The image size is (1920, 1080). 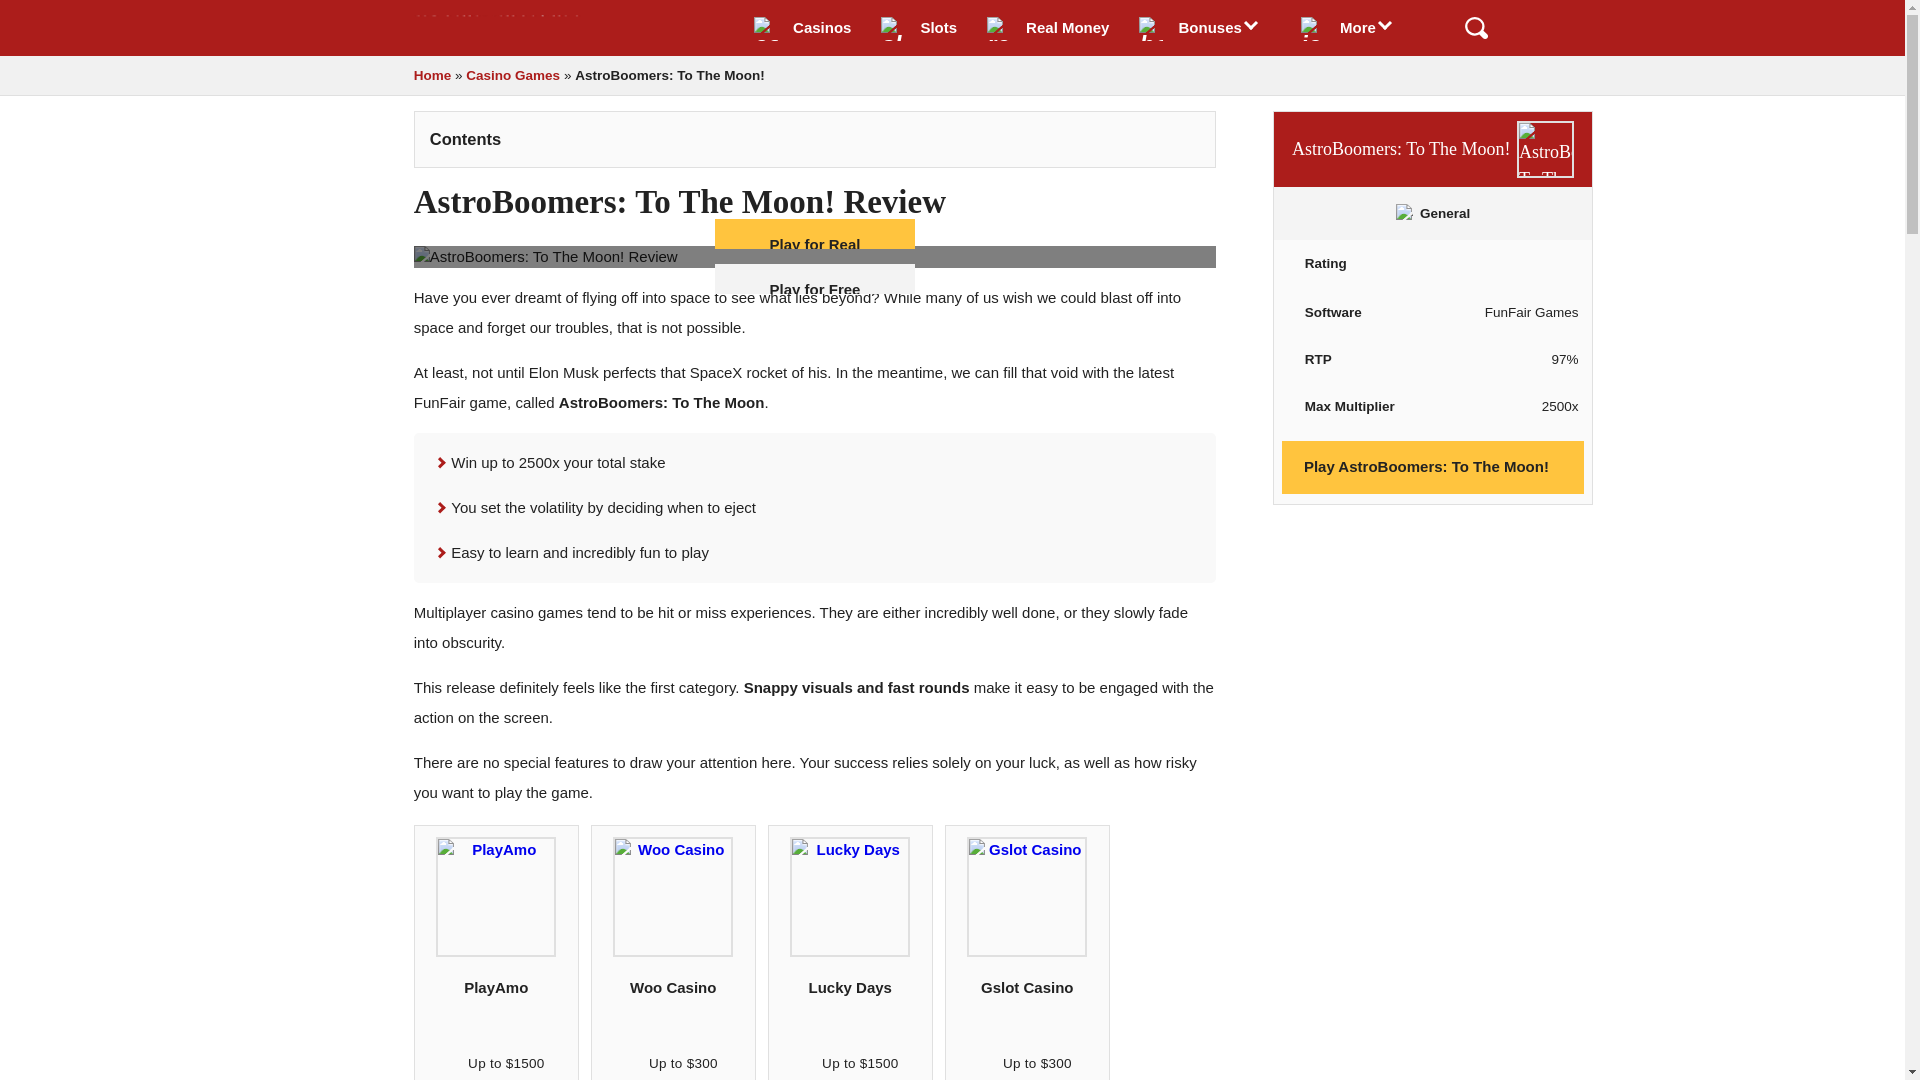 What do you see at coordinates (918, 28) in the screenshot?
I see `Slots` at bounding box center [918, 28].